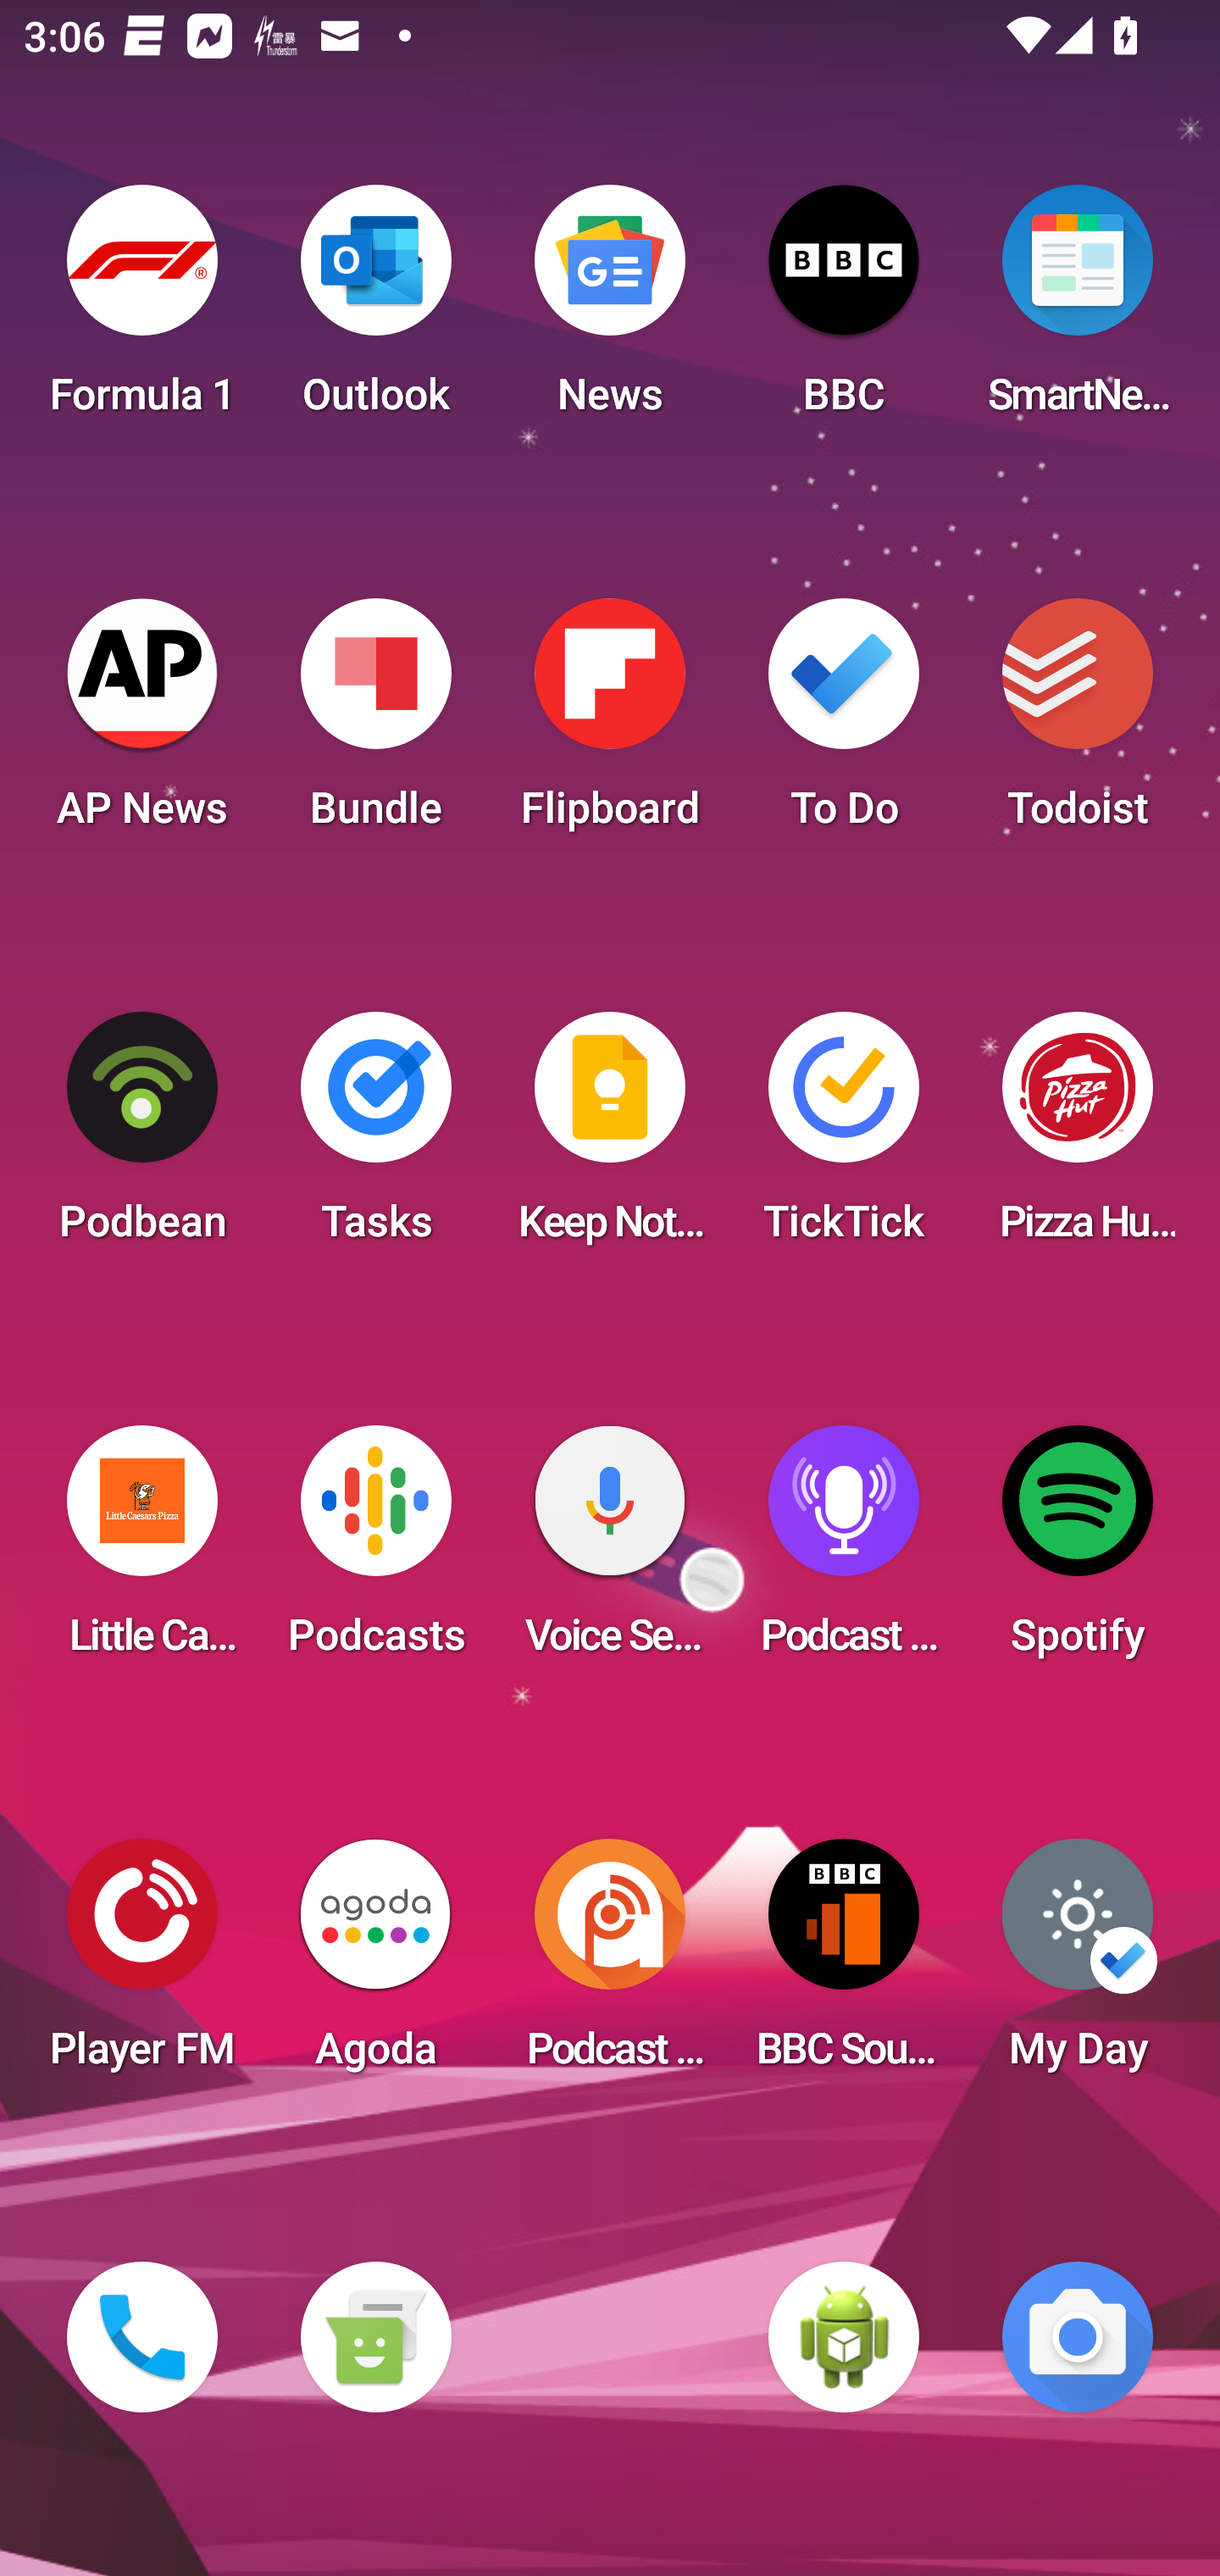 The image size is (1220, 2576). What do you see at coordinates (844, 1551) in the screenshot?
I see `Podcast Player` at bounding box center [844, 1551].